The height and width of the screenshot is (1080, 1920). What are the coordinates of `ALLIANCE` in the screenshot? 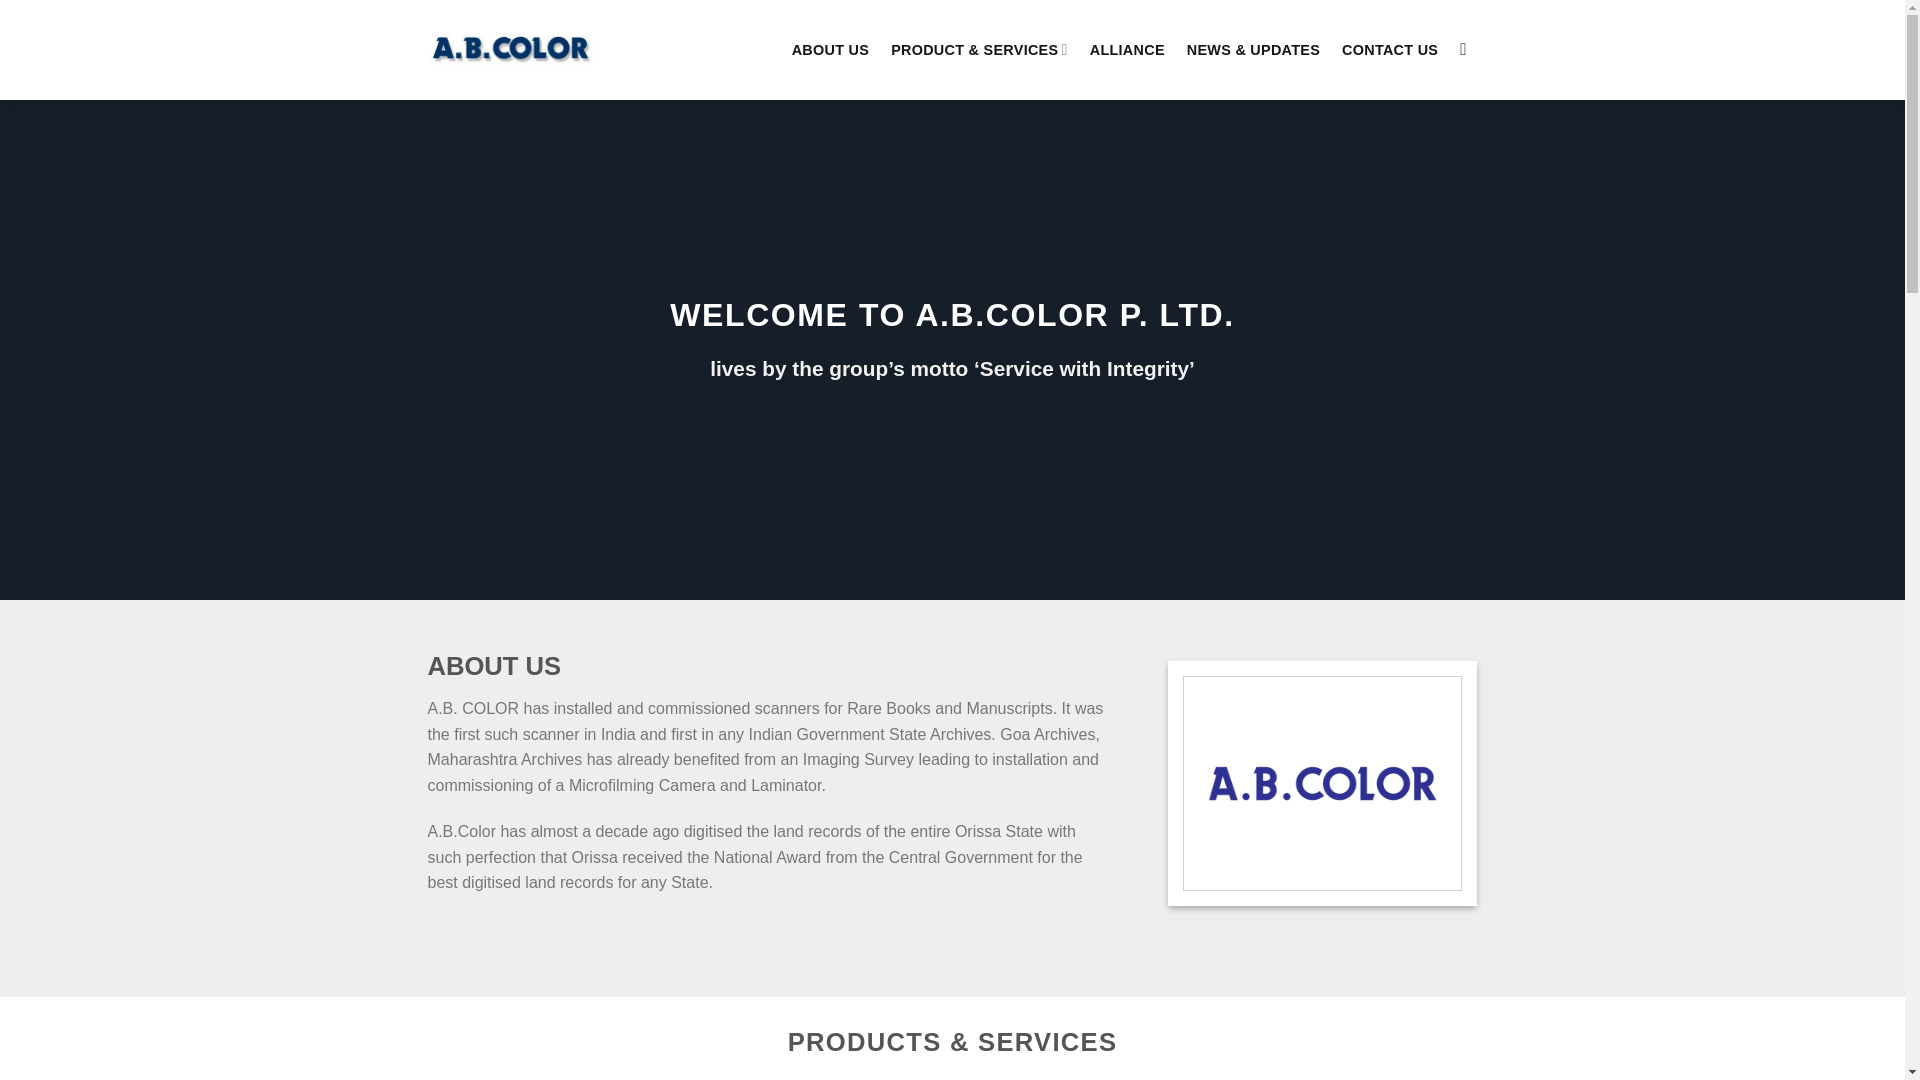 It's located at (1128, 50).